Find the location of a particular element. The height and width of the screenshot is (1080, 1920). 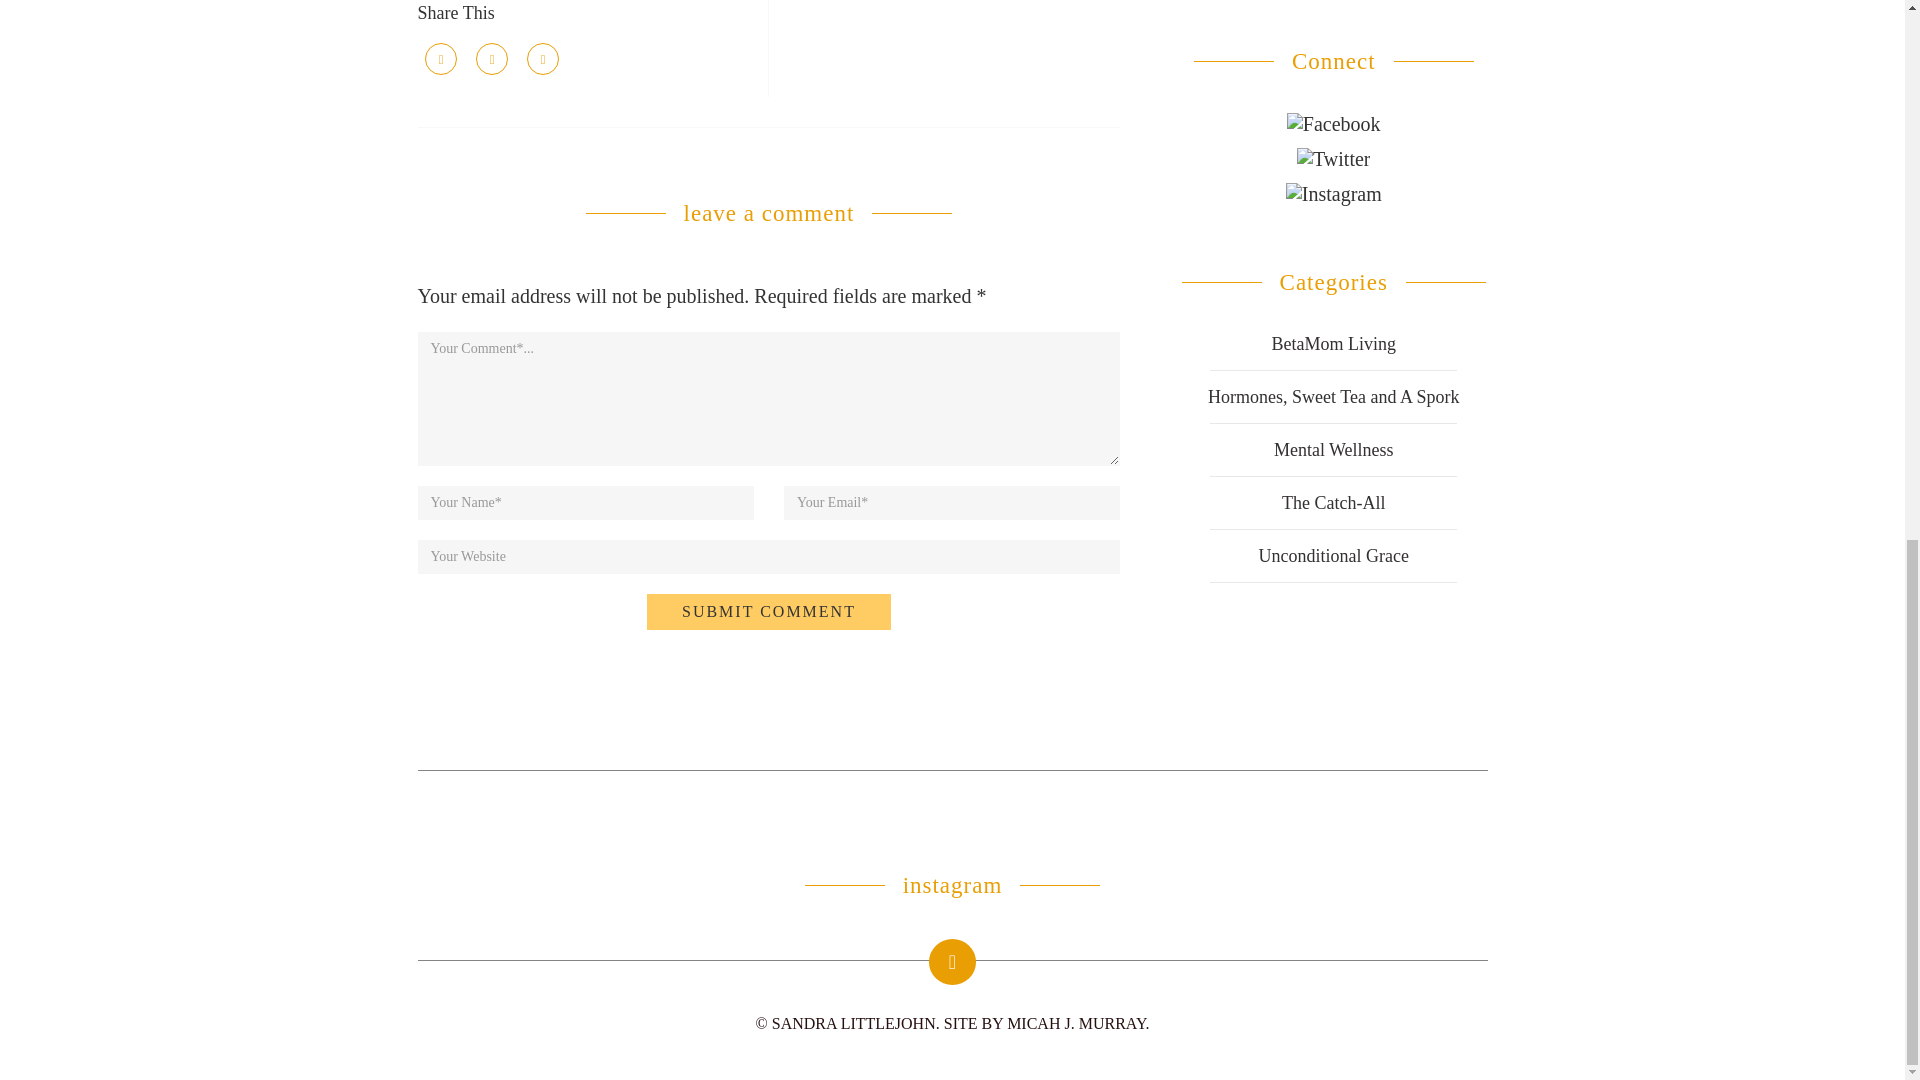

Facebook is located at coordinates (1333, 124).